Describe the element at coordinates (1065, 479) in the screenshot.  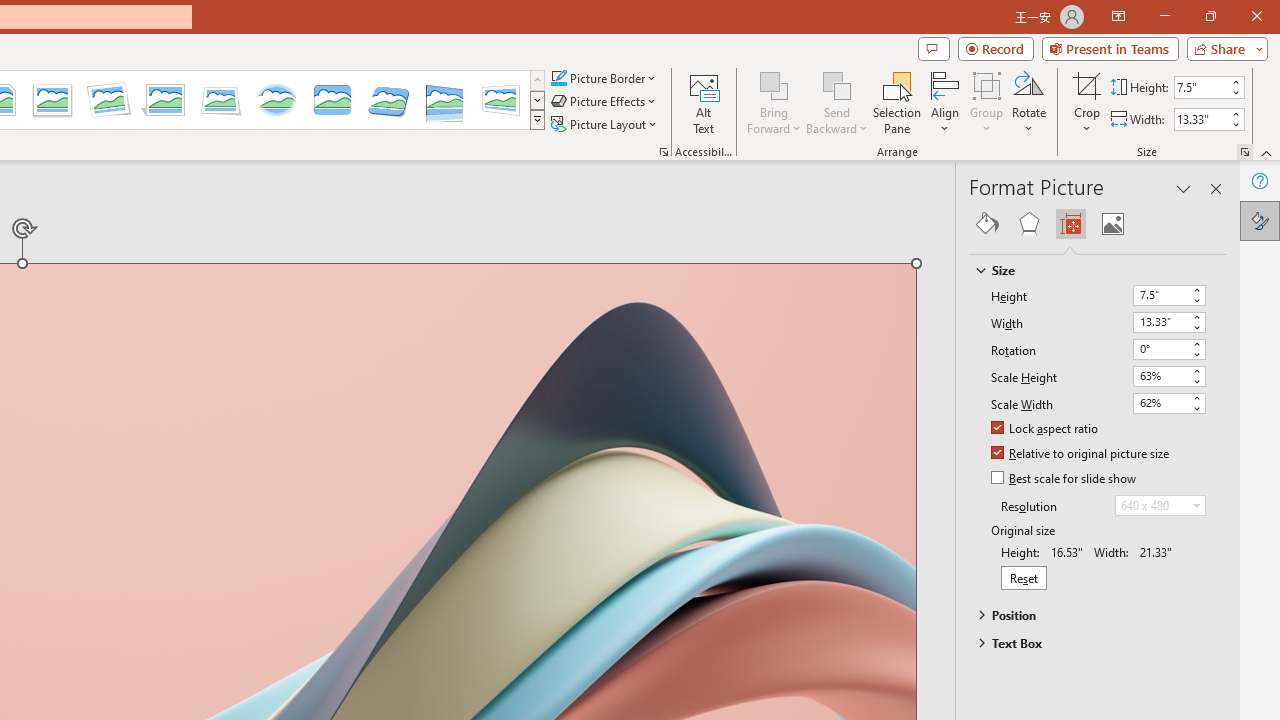
I see `Best scale for slide show` at that location.